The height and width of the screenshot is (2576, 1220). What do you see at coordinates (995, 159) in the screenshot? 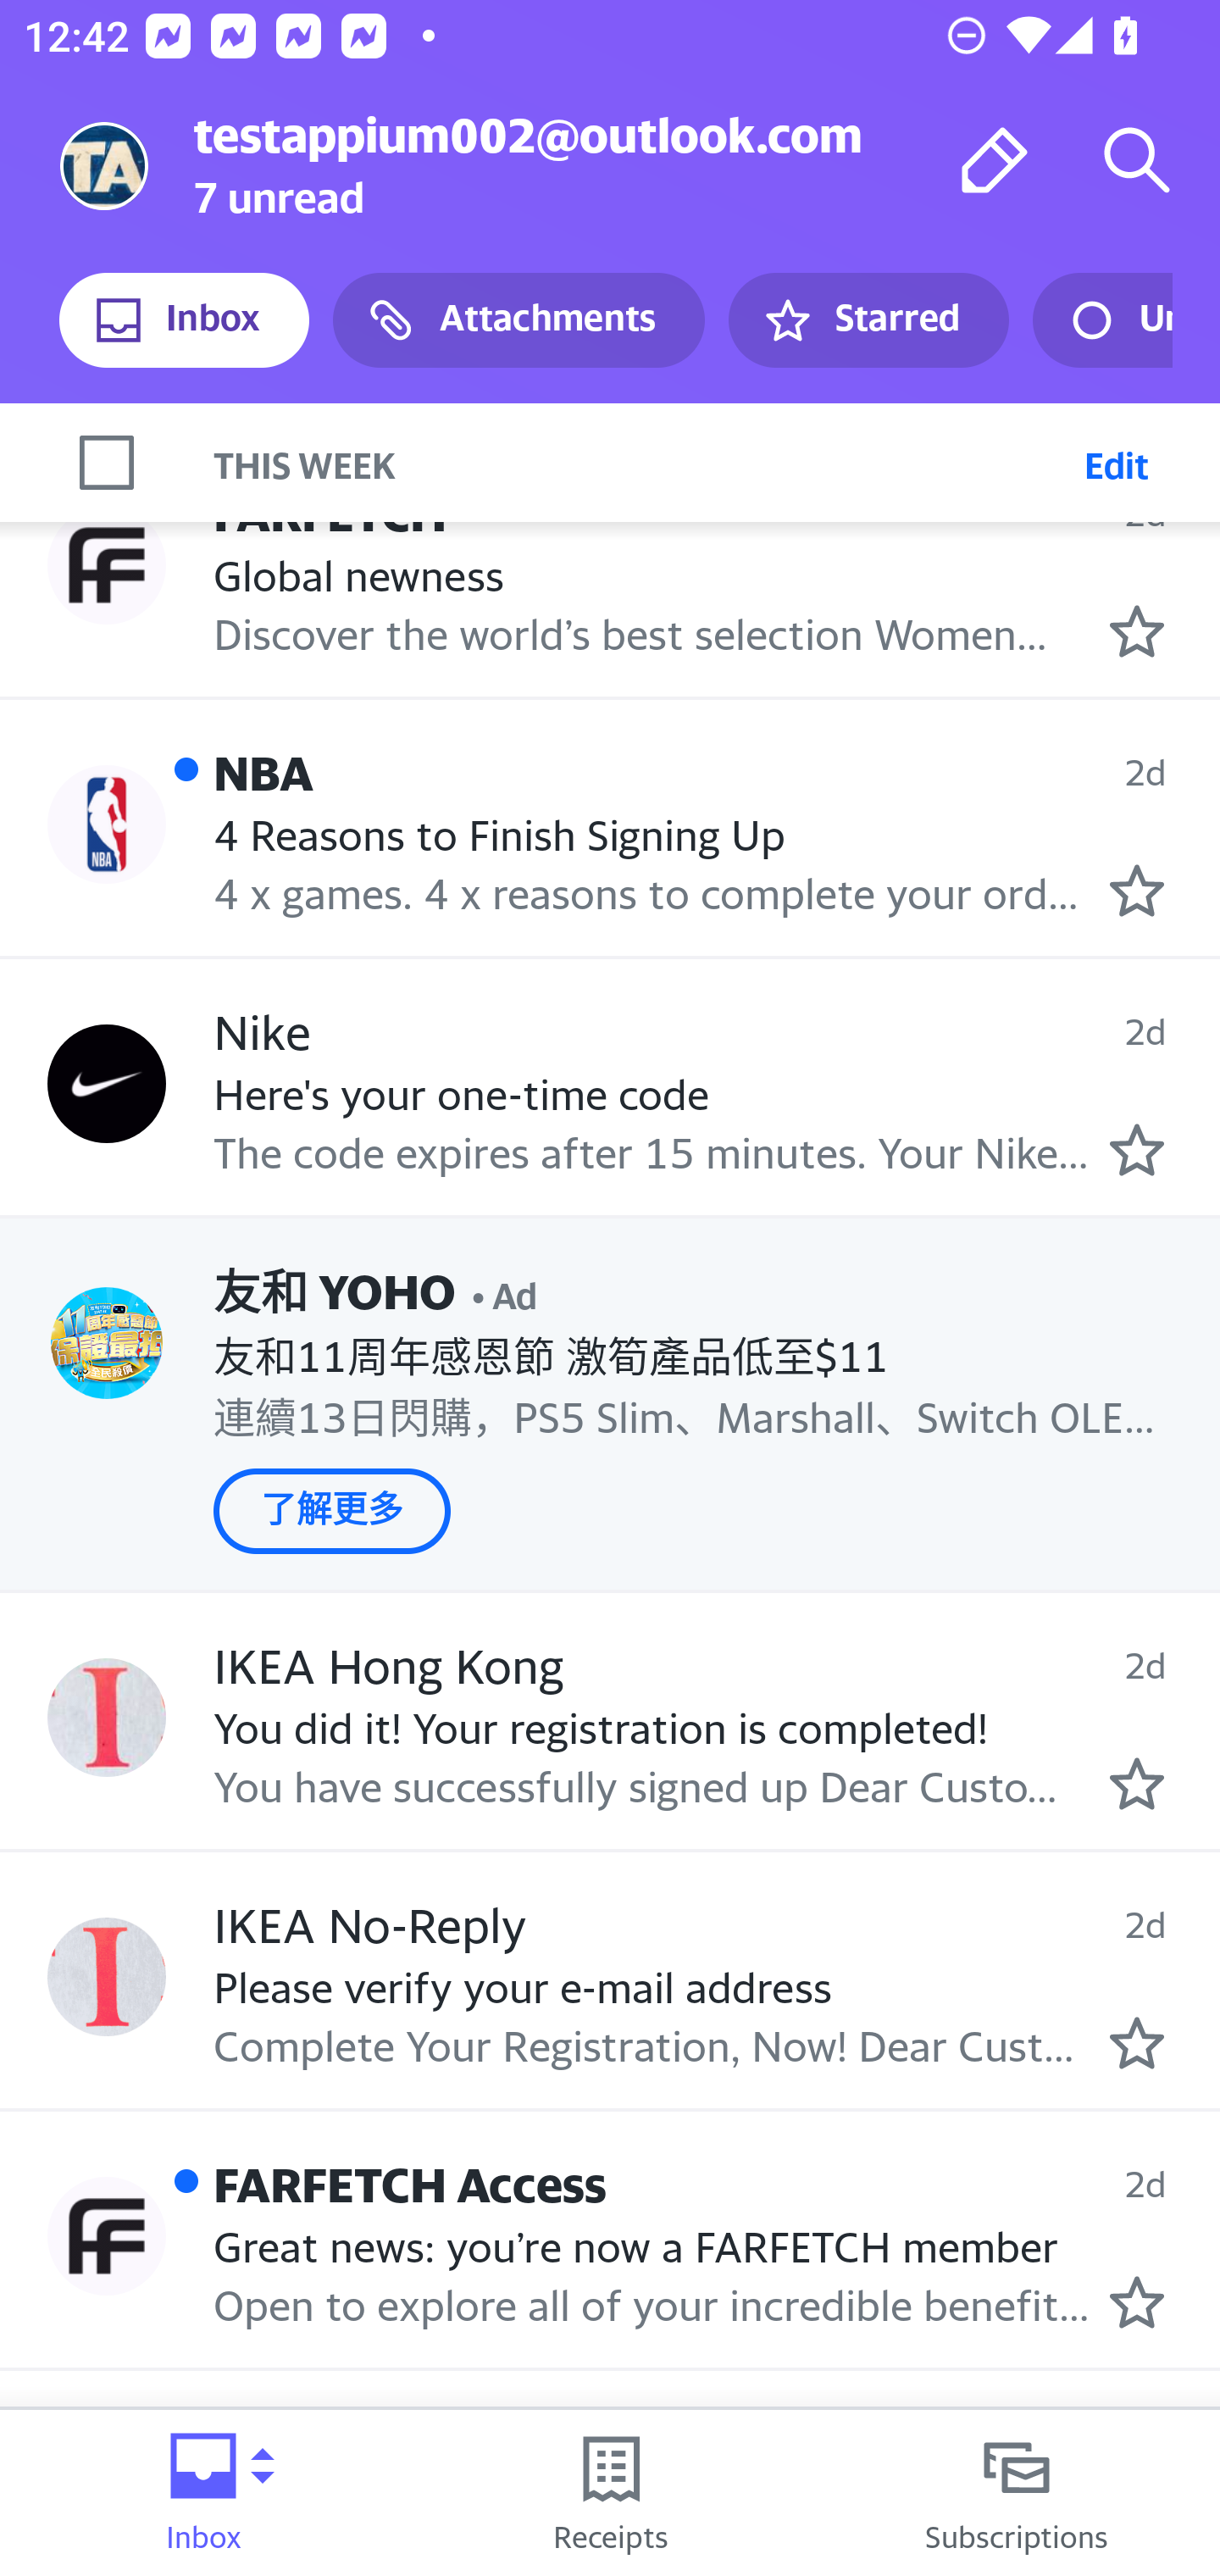
I see `Compose` at bounding box center [995, 159].